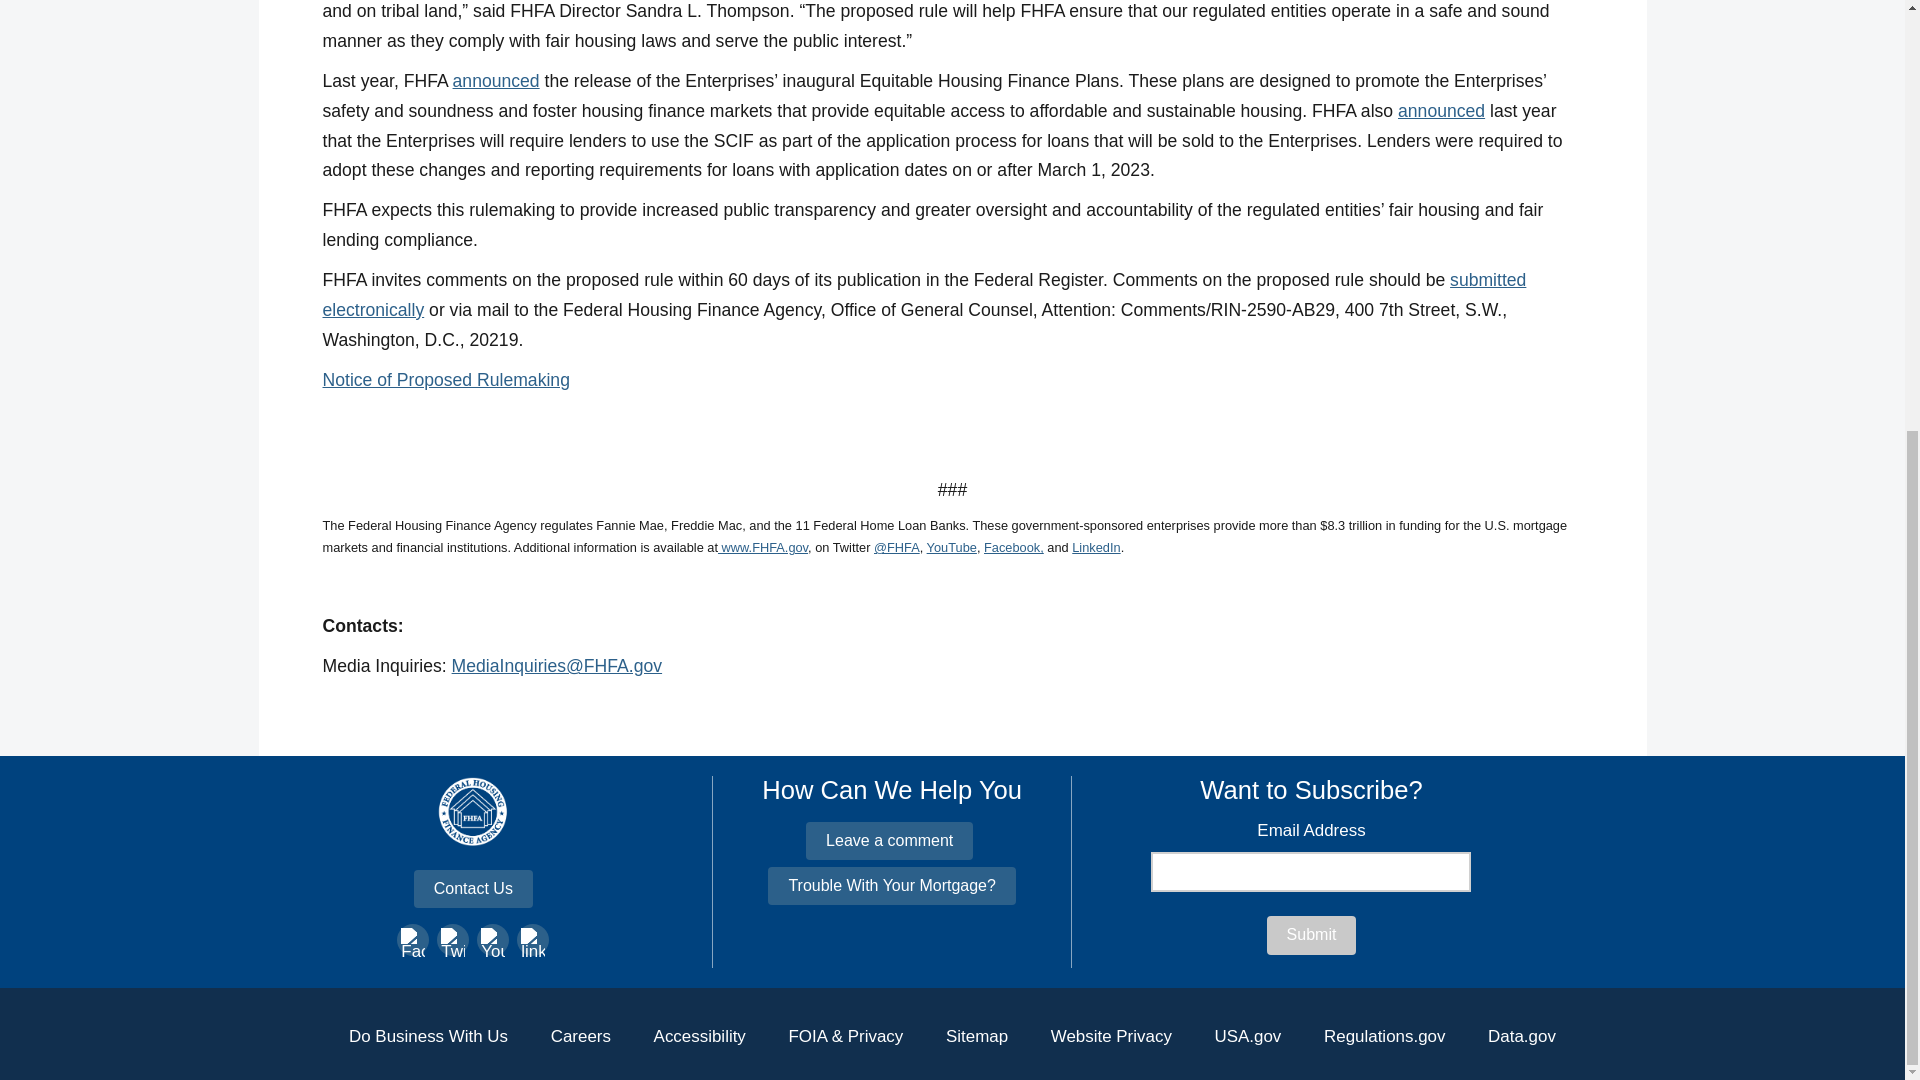 This screenshot has height=1080, width=1920. I want to click on USA.gov, so click(1246, 1036).